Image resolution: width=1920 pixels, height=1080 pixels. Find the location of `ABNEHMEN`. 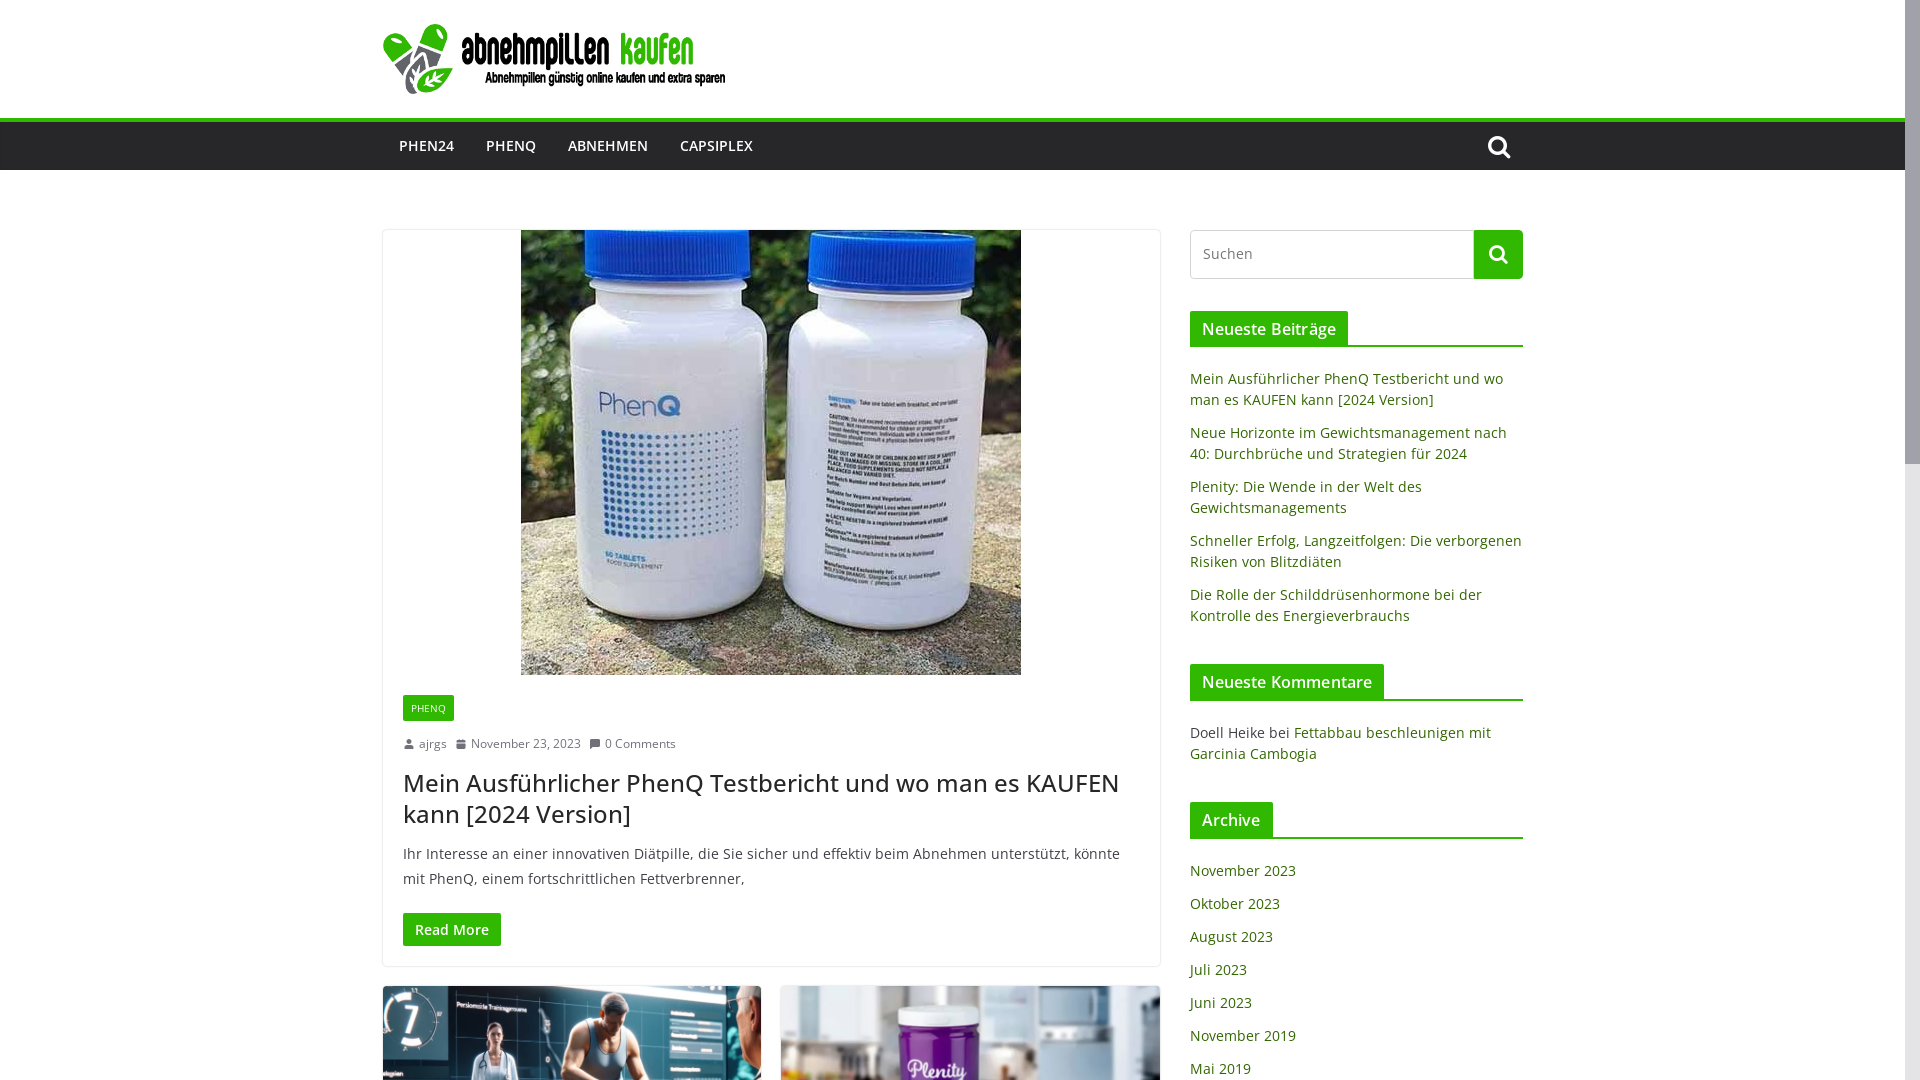

ABNEHMEN is located at coordinates (608, 146).